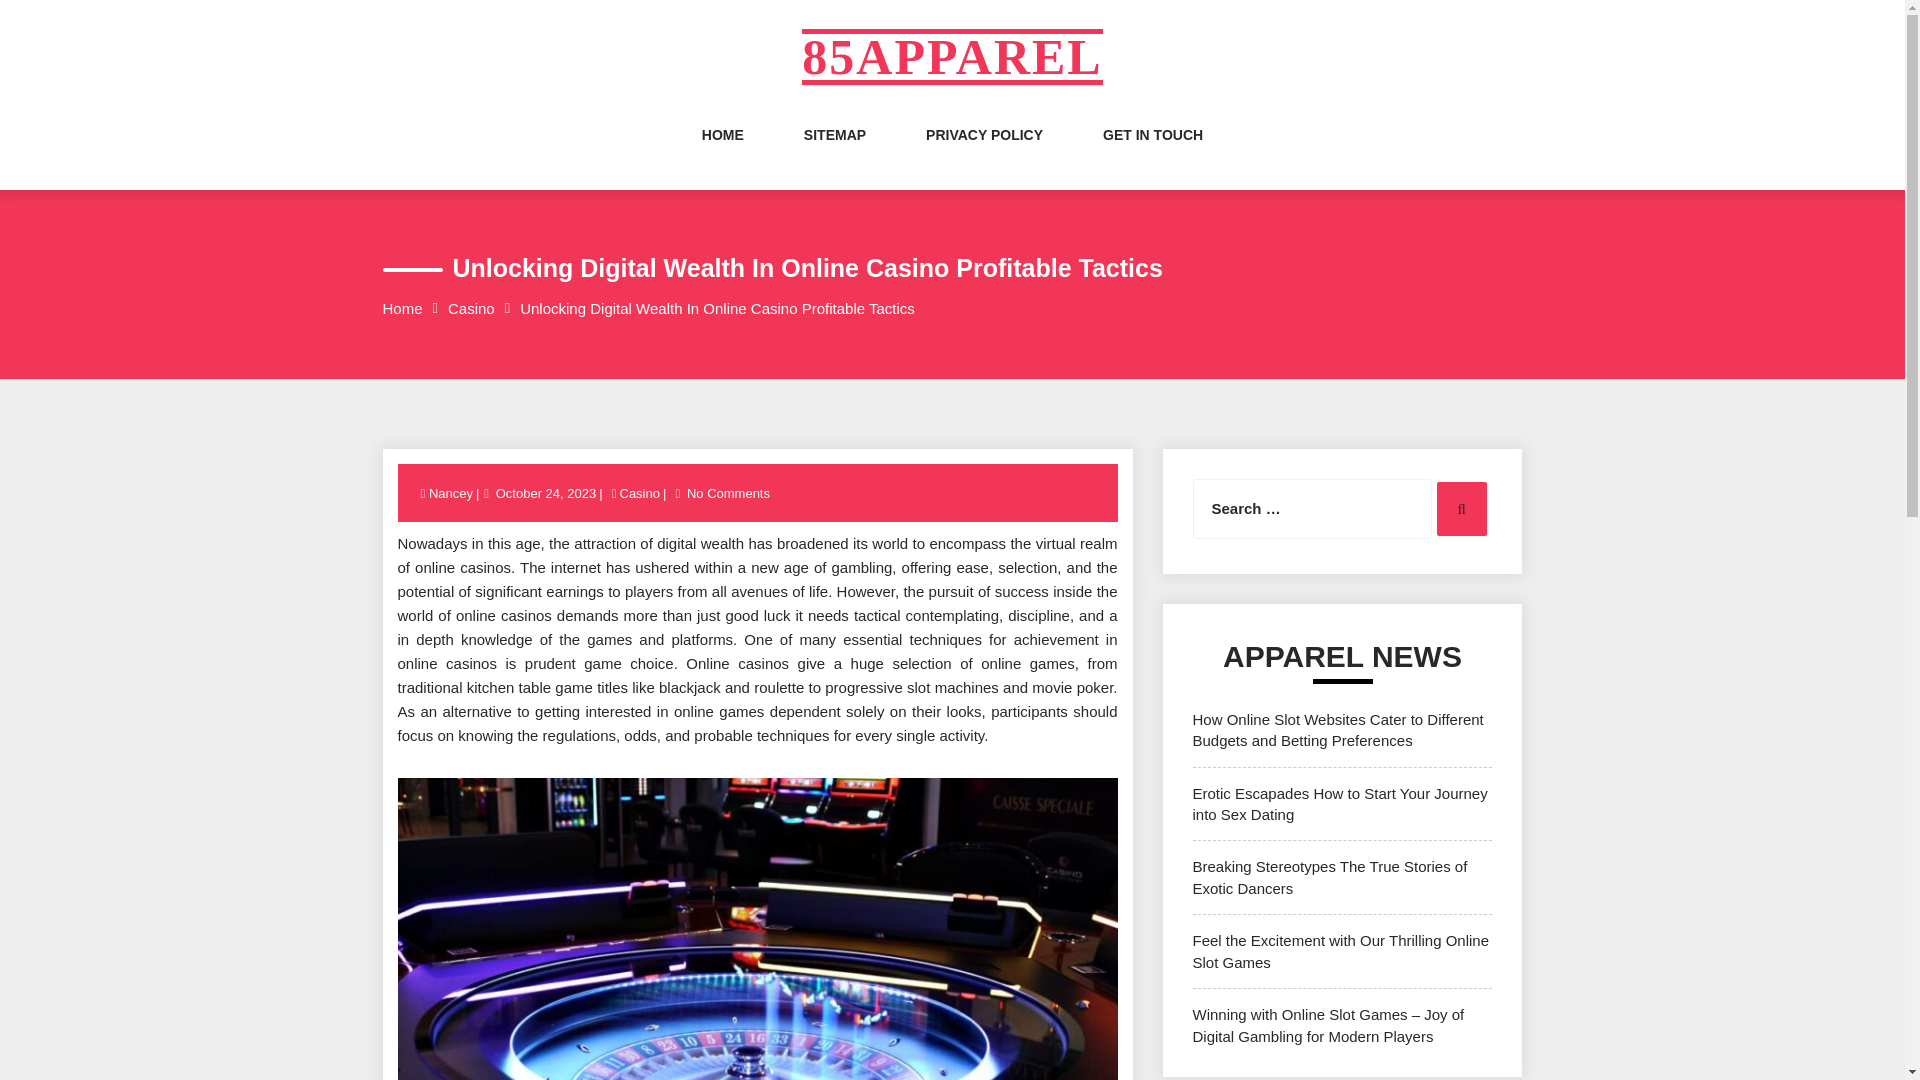  Describe the element at coordinates (1340, 950) in the screenshot. I see `Feel the Excitement with Our Thrilling Online Slot Games` at that location.